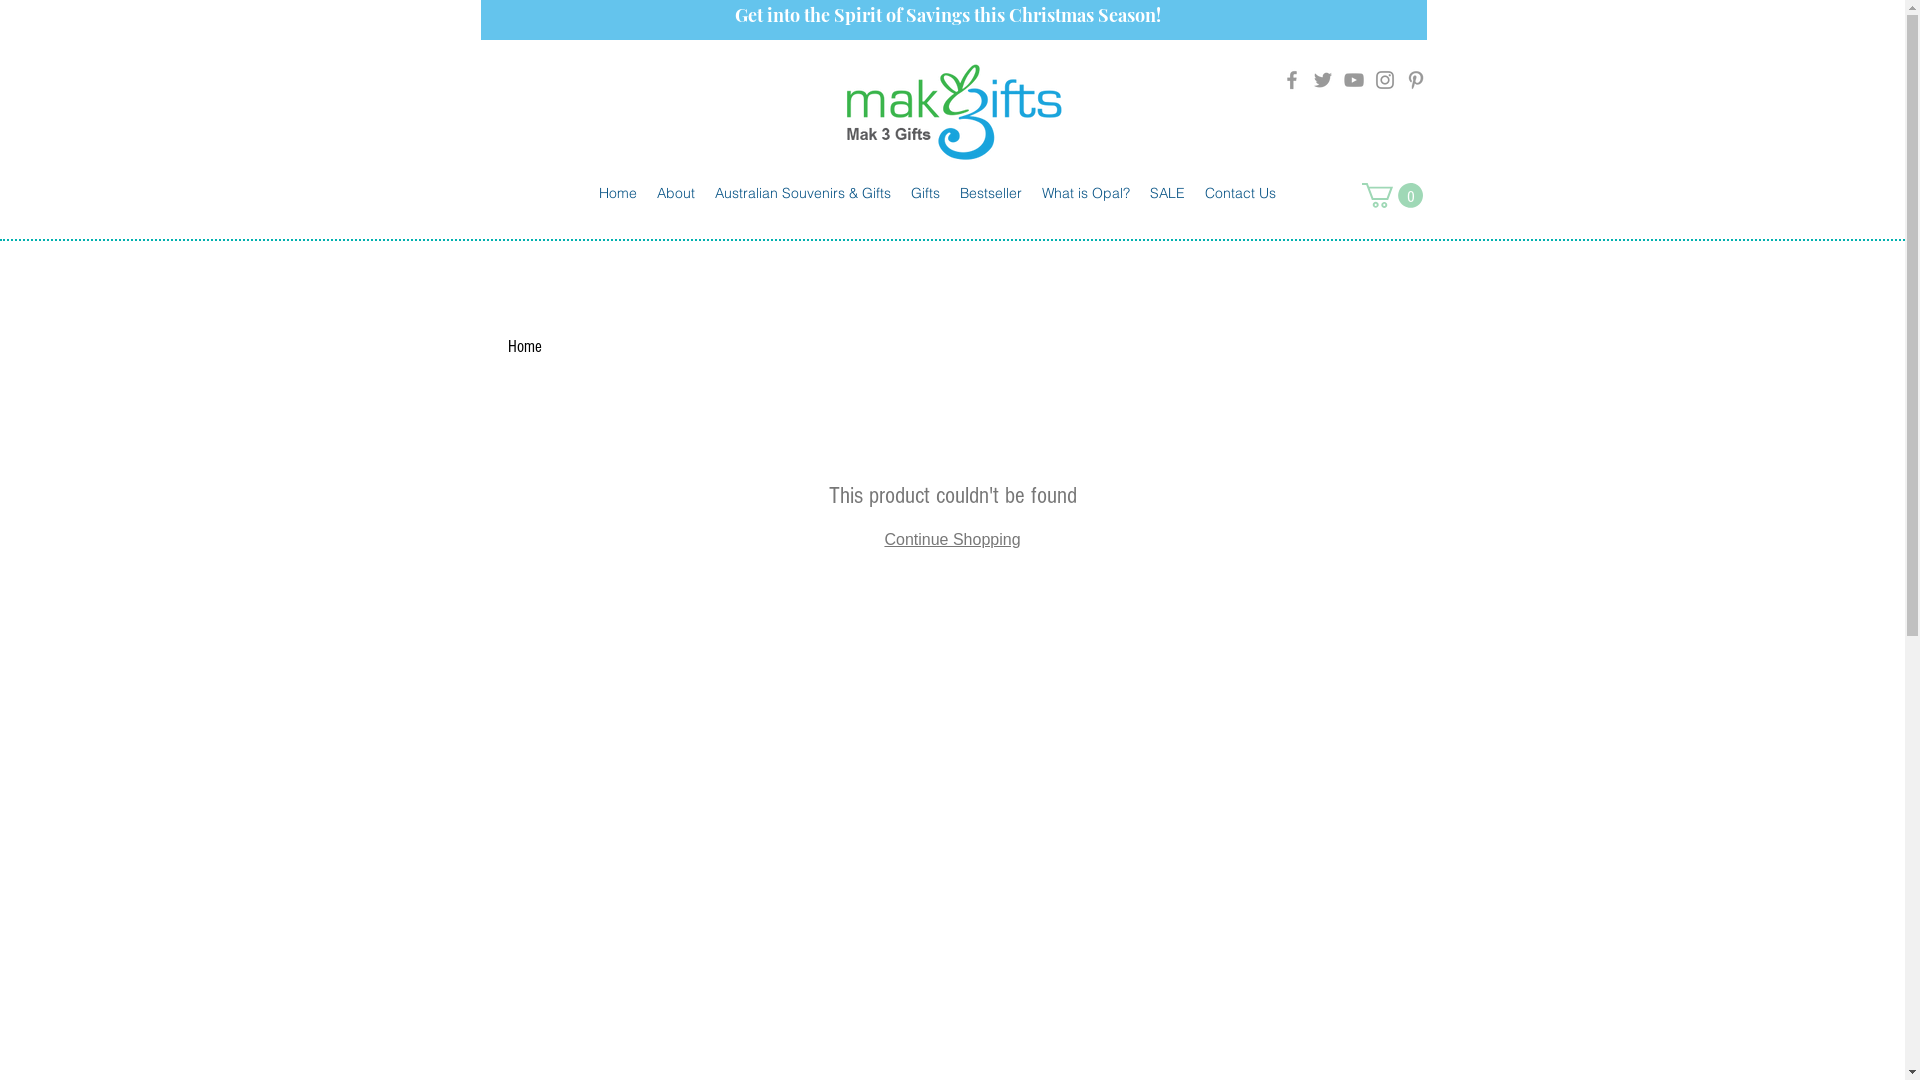 The image size is (1920, 1080). I want to click on Australian Souvenirs & Gifts, so click(802, 193).